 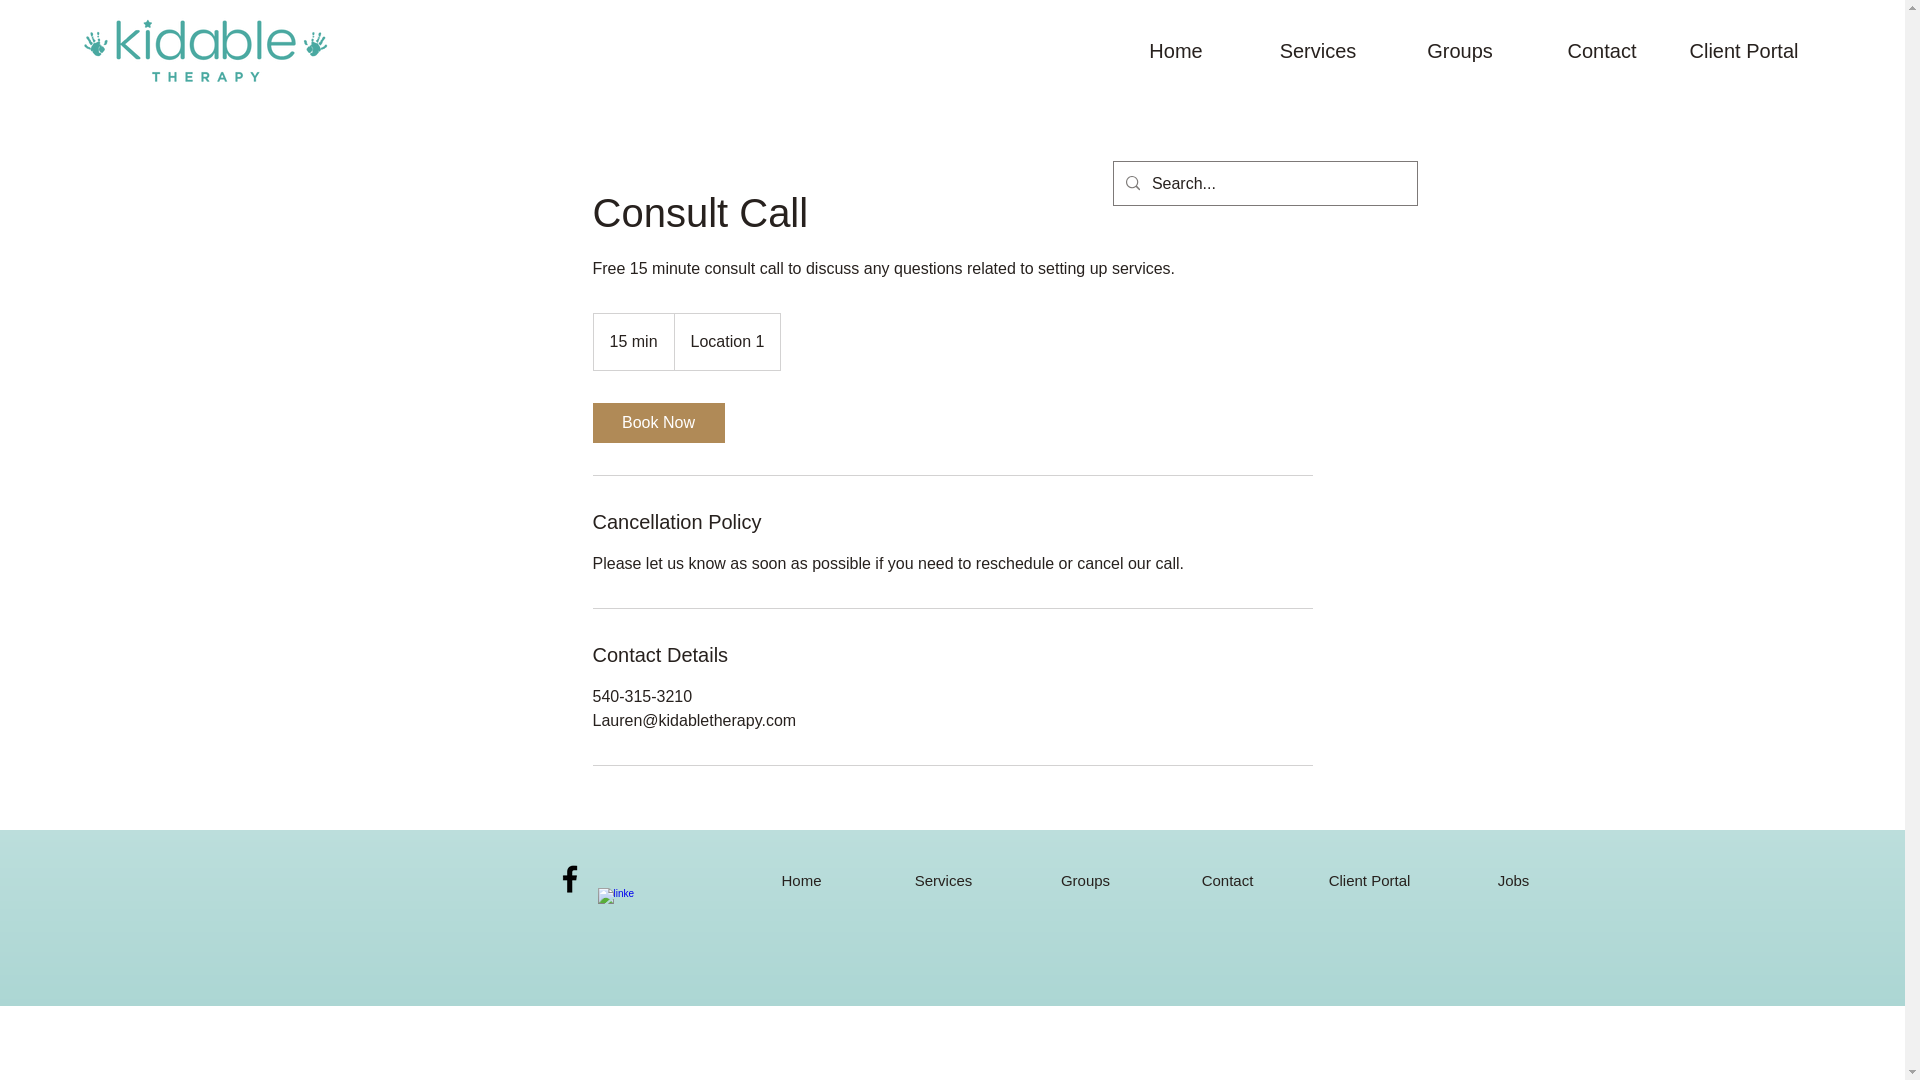 I want to click on Services, so click(x=1317, y=51).